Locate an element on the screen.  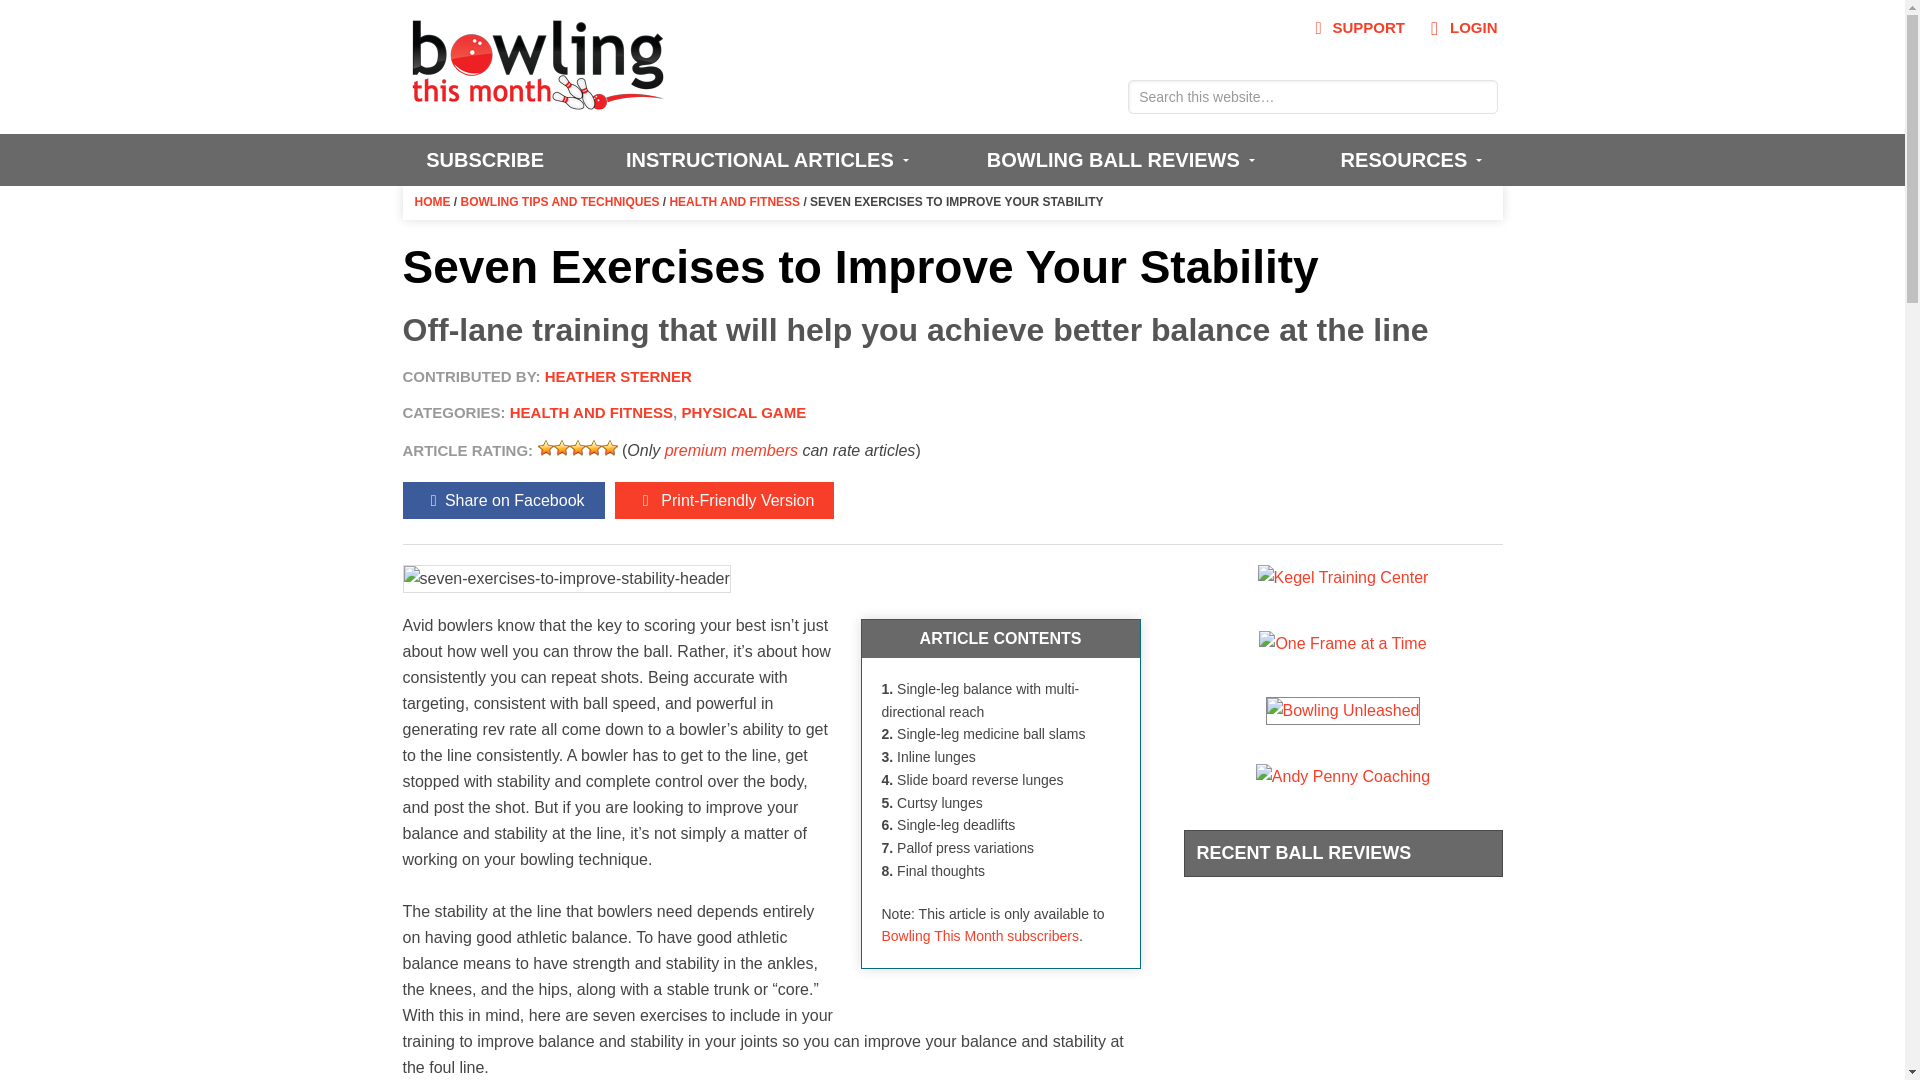
Bowling This Month is located at coordinates (538, 100).